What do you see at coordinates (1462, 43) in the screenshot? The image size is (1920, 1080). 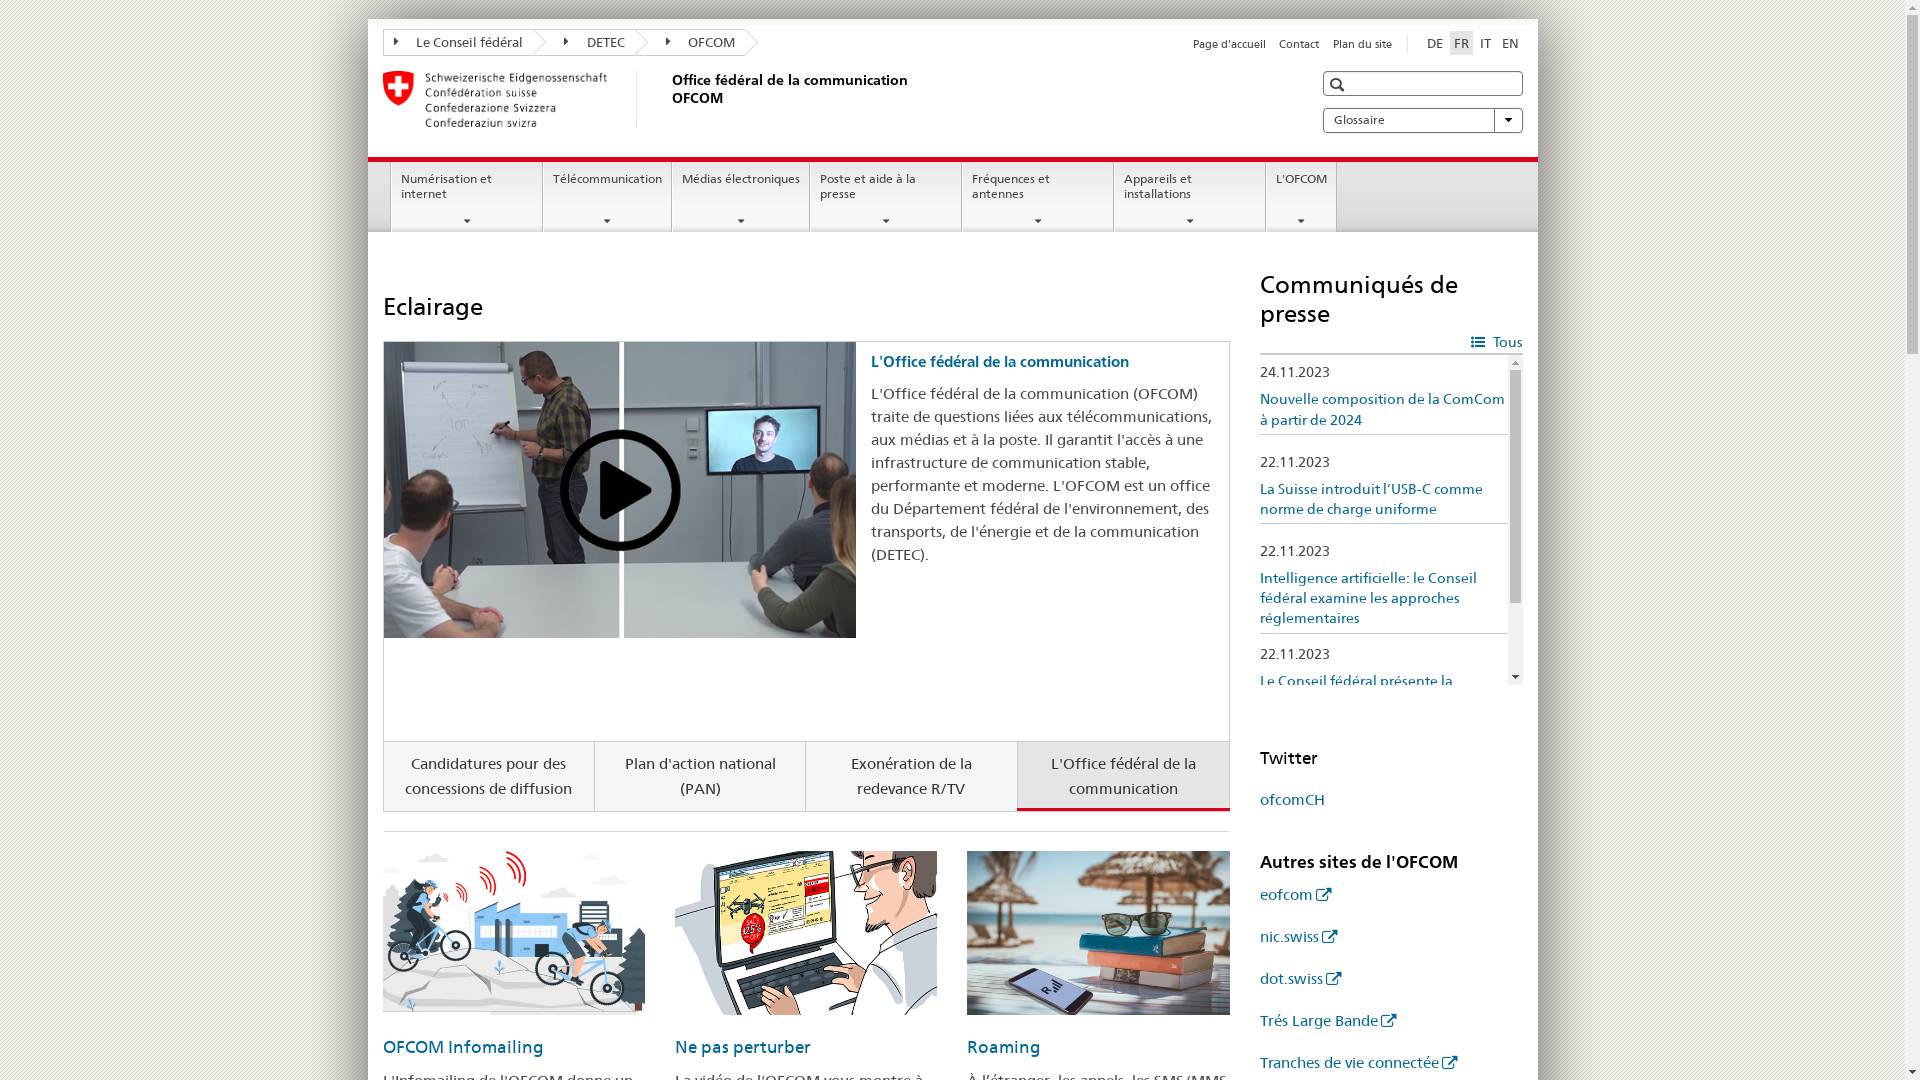 I see `FR` at bounding box center [1462, 43].